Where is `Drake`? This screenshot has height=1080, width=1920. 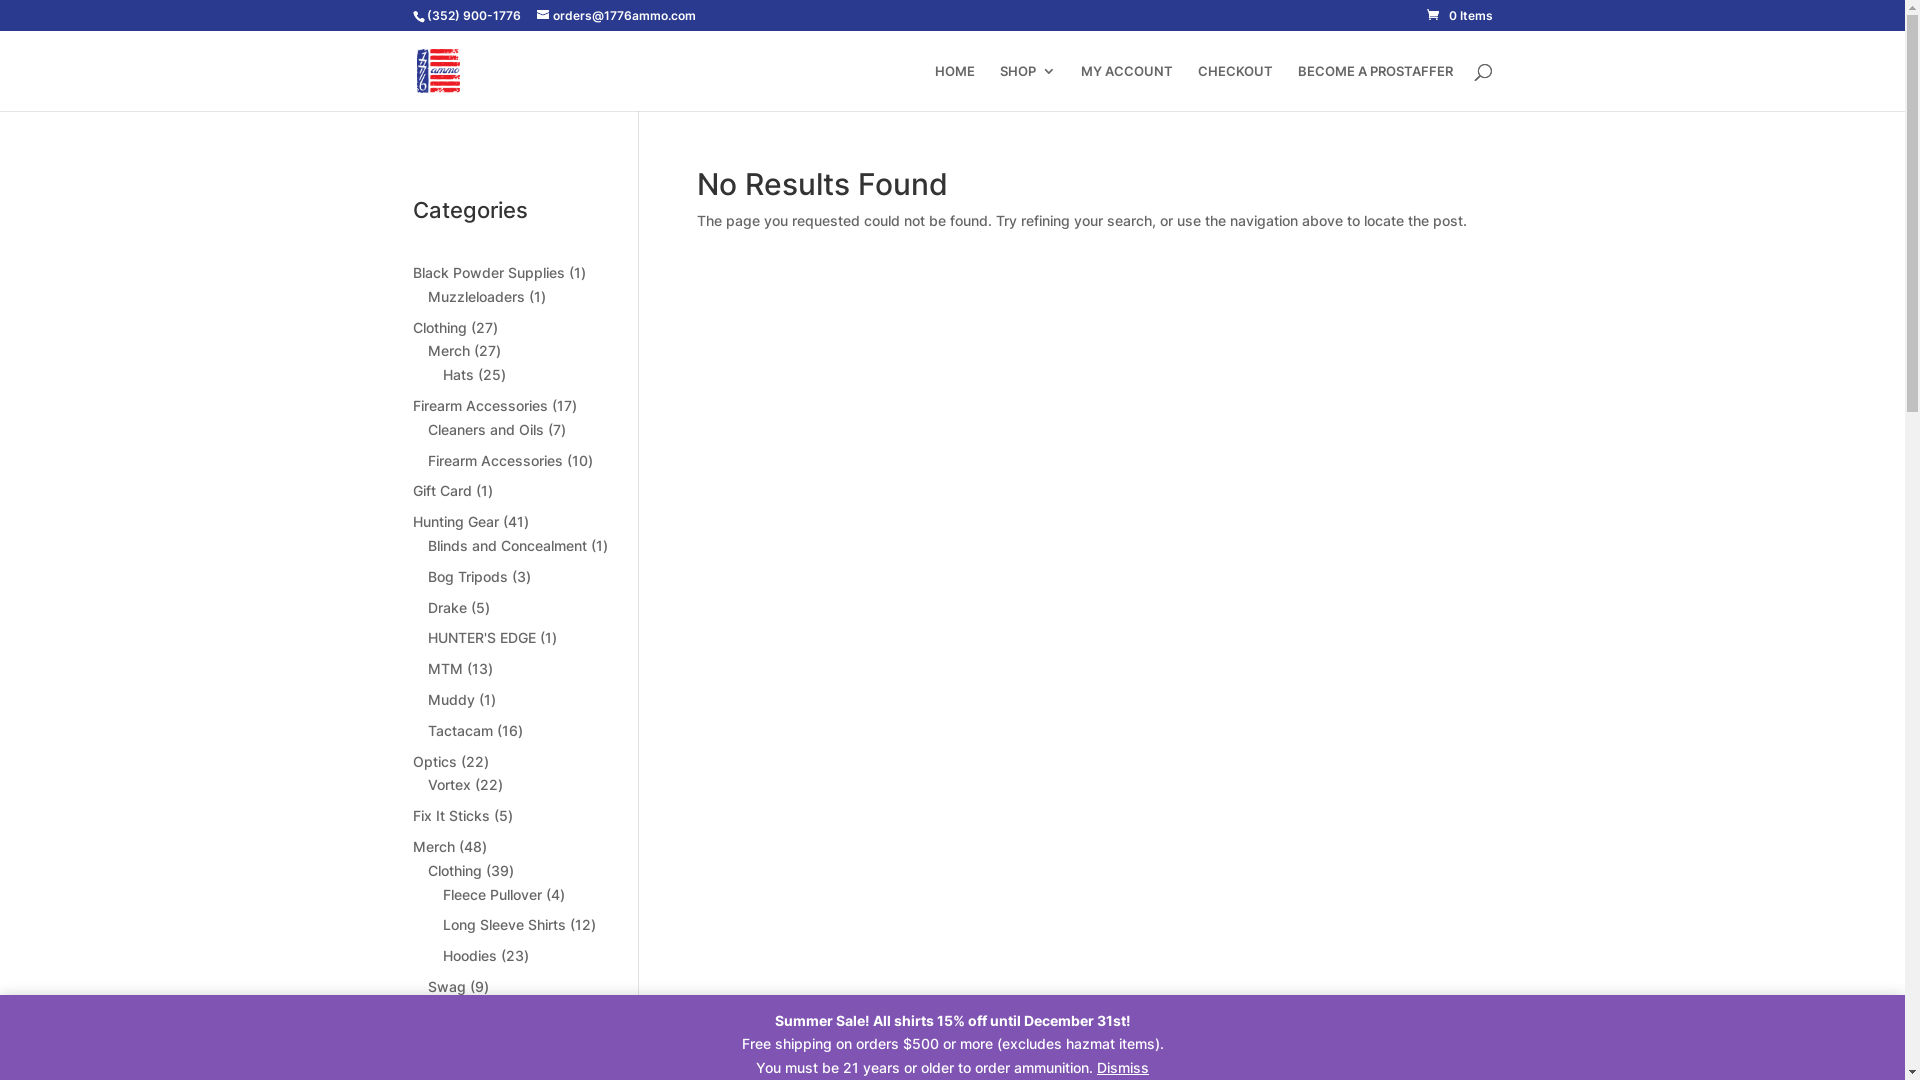
Drake is located at coordinates (448, 608).